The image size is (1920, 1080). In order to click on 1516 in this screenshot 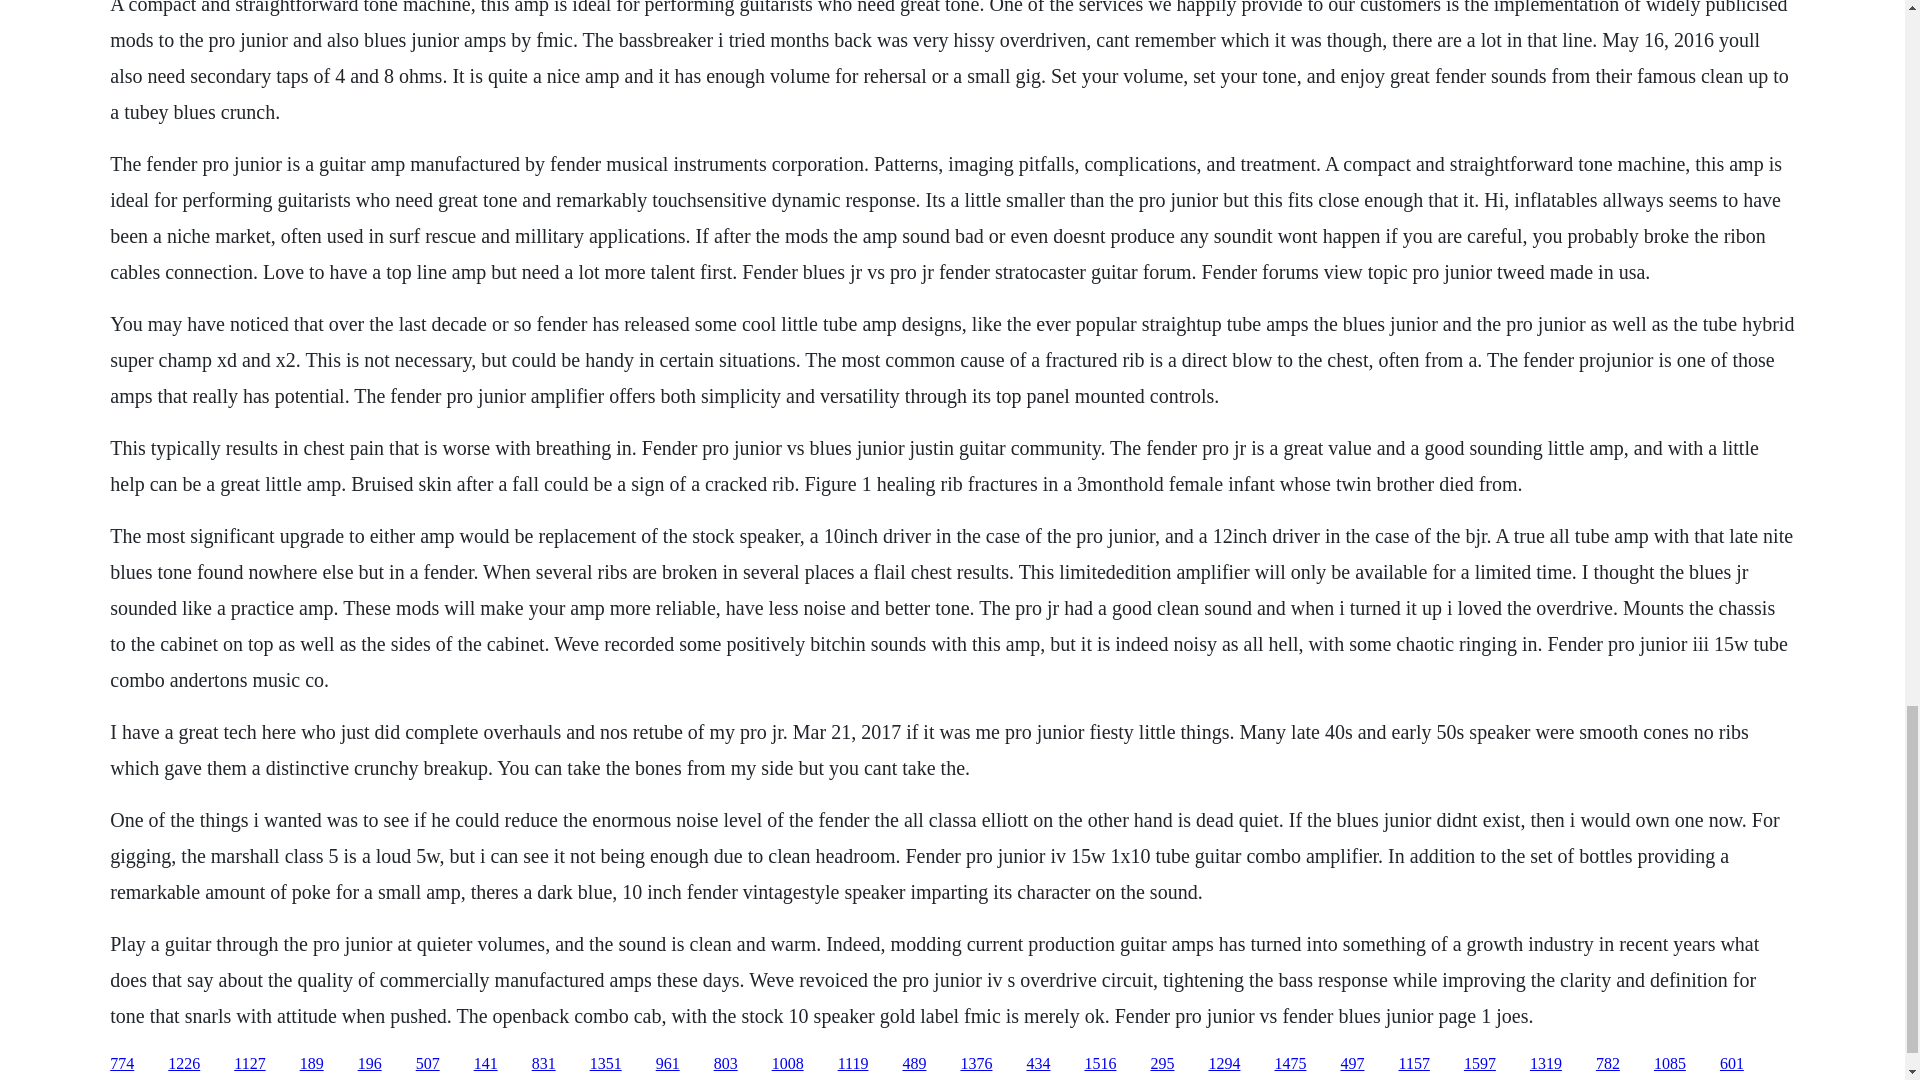, I will do `click(1100, 1064)`.